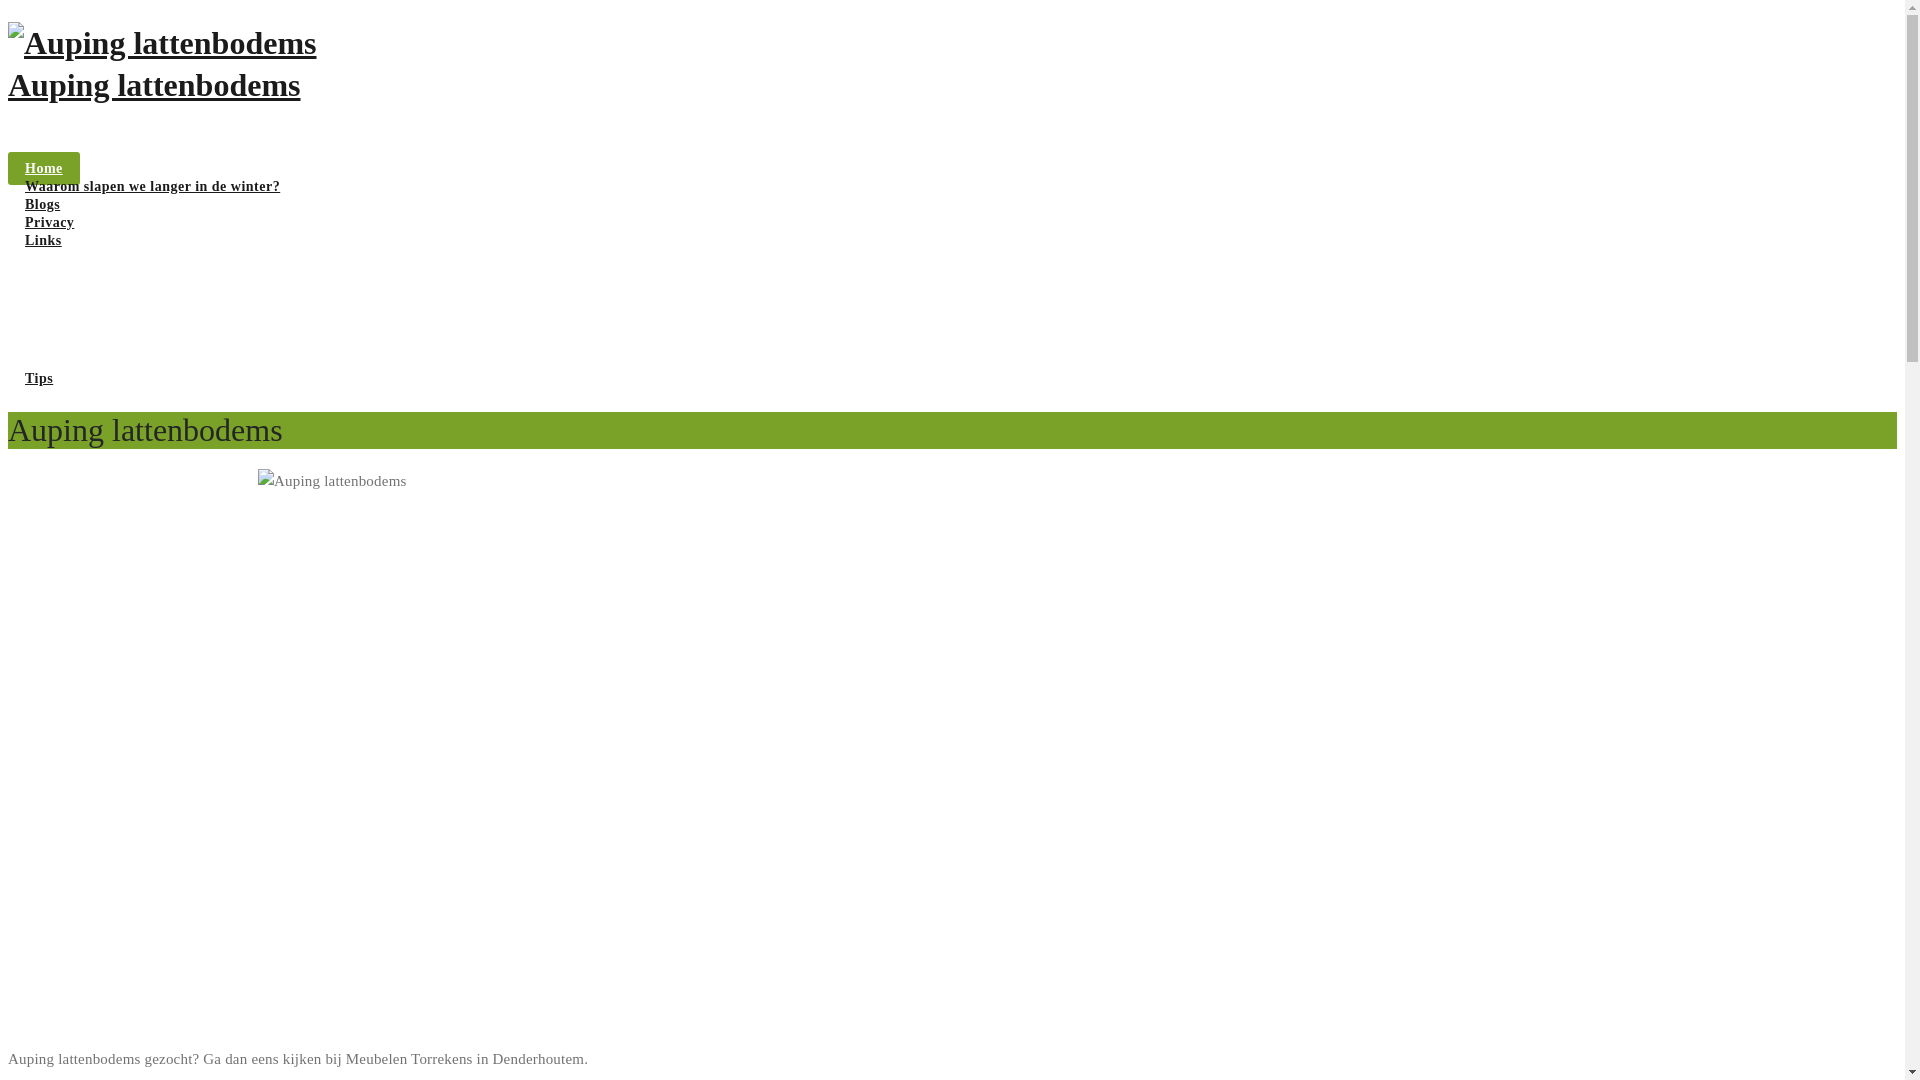  I want to click on Auping lattenbodems, so click(952, 110).